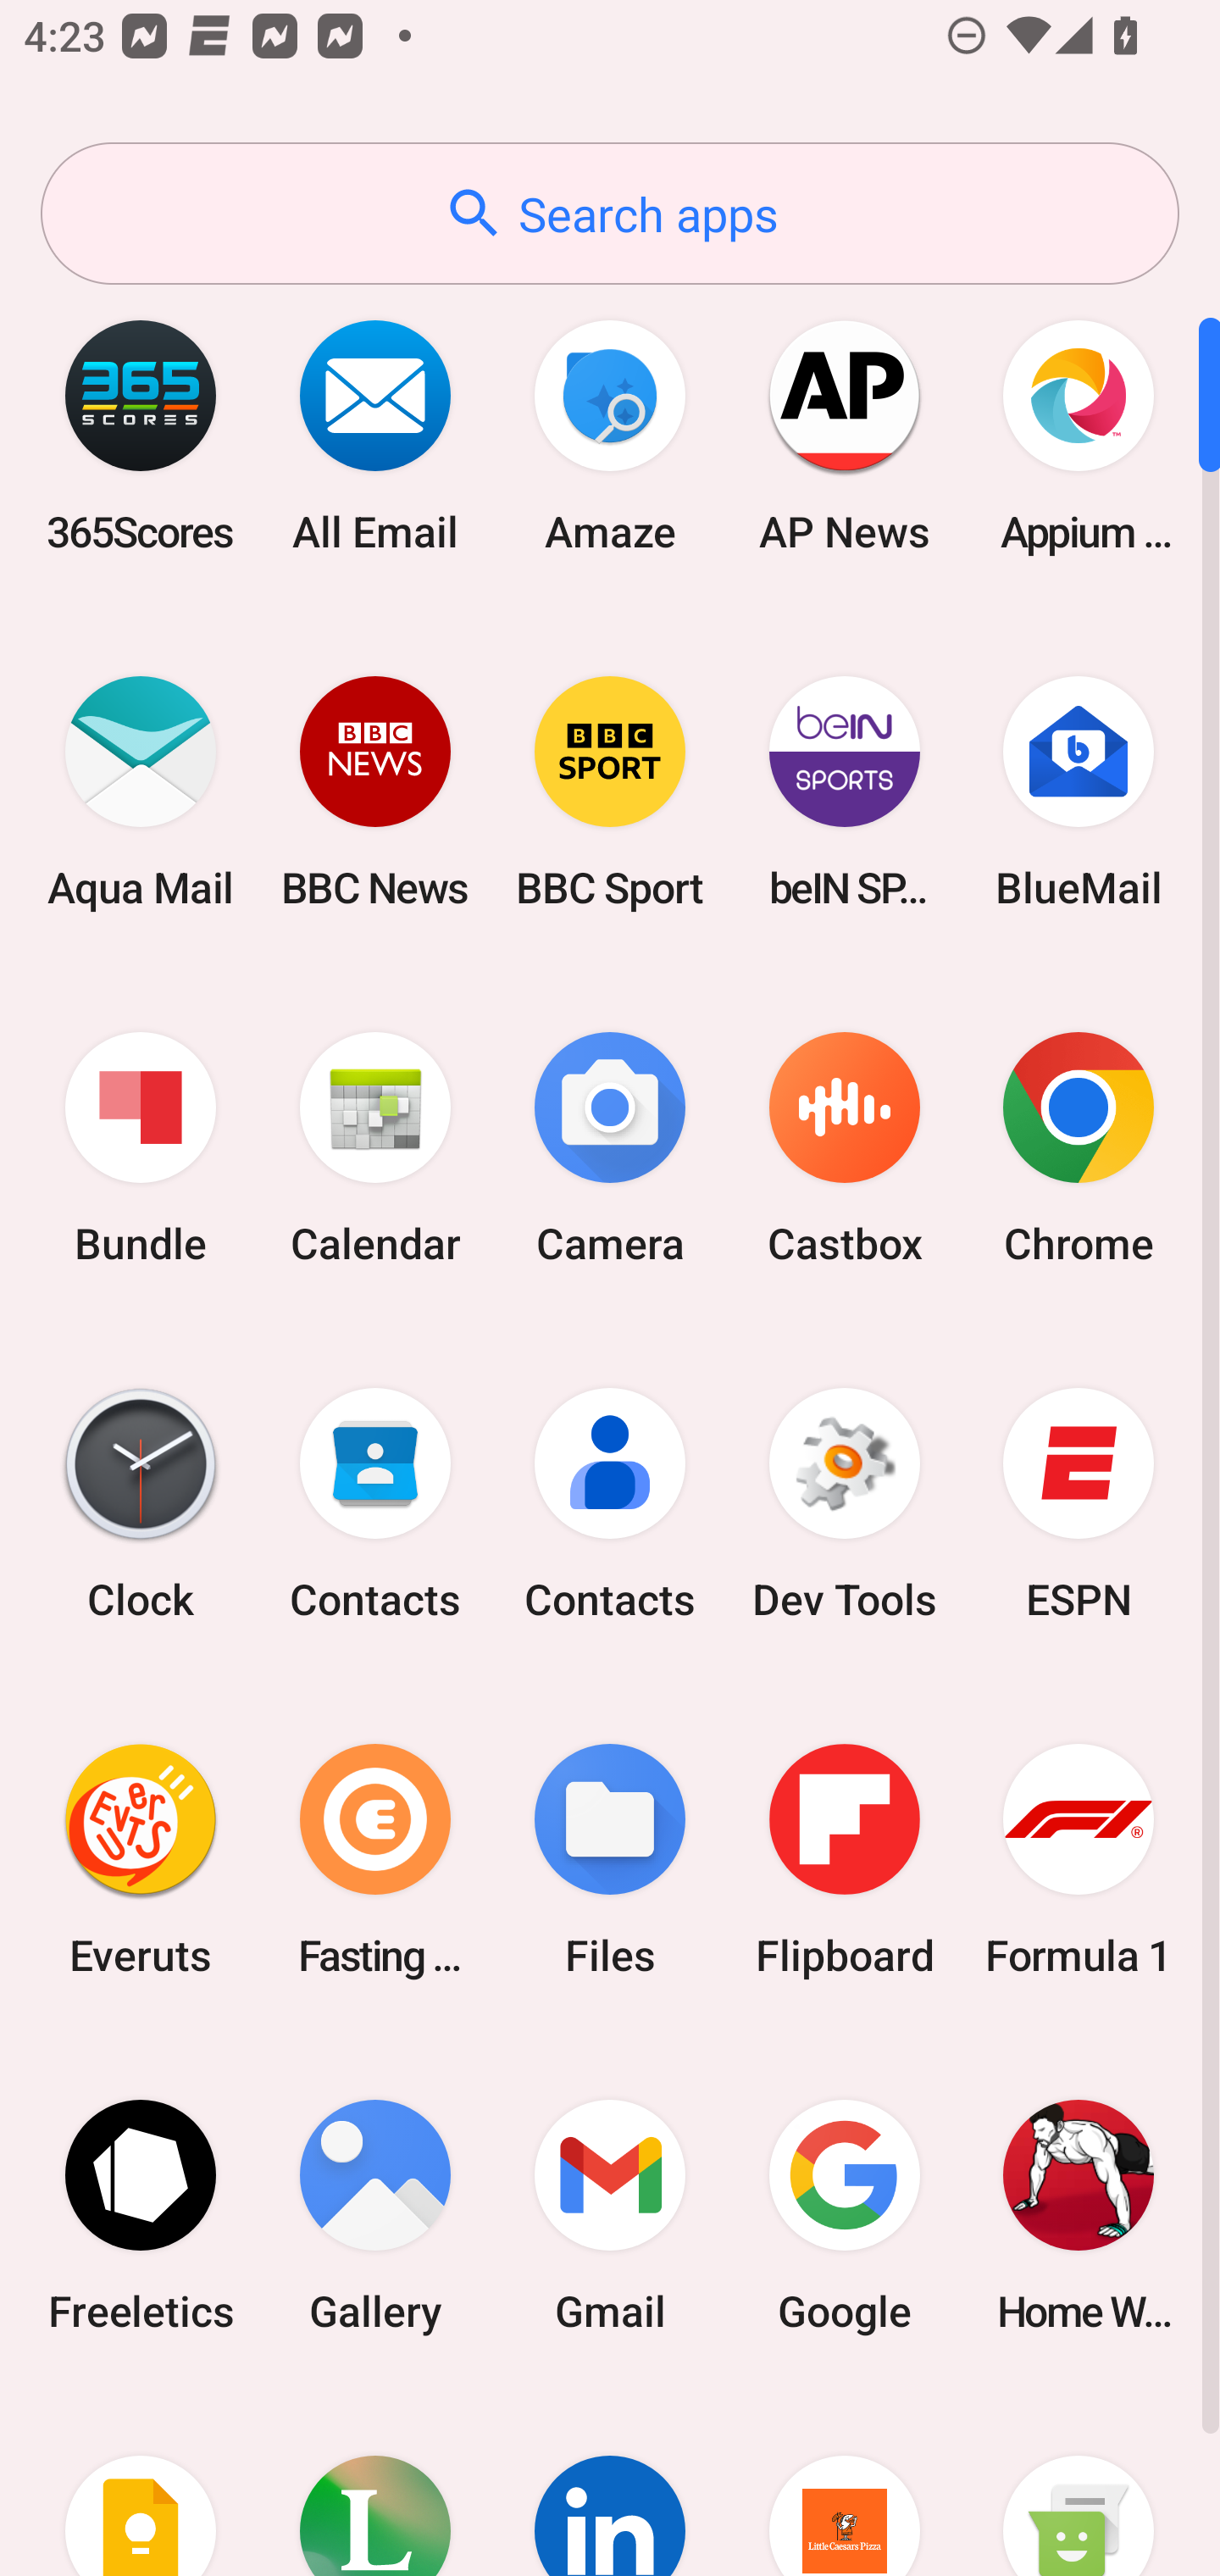 The height and width of the screenshot is (2576, 1220). Describe the element at coordinates (610, 436) in the screenshot. I see `Amaze` at that location.